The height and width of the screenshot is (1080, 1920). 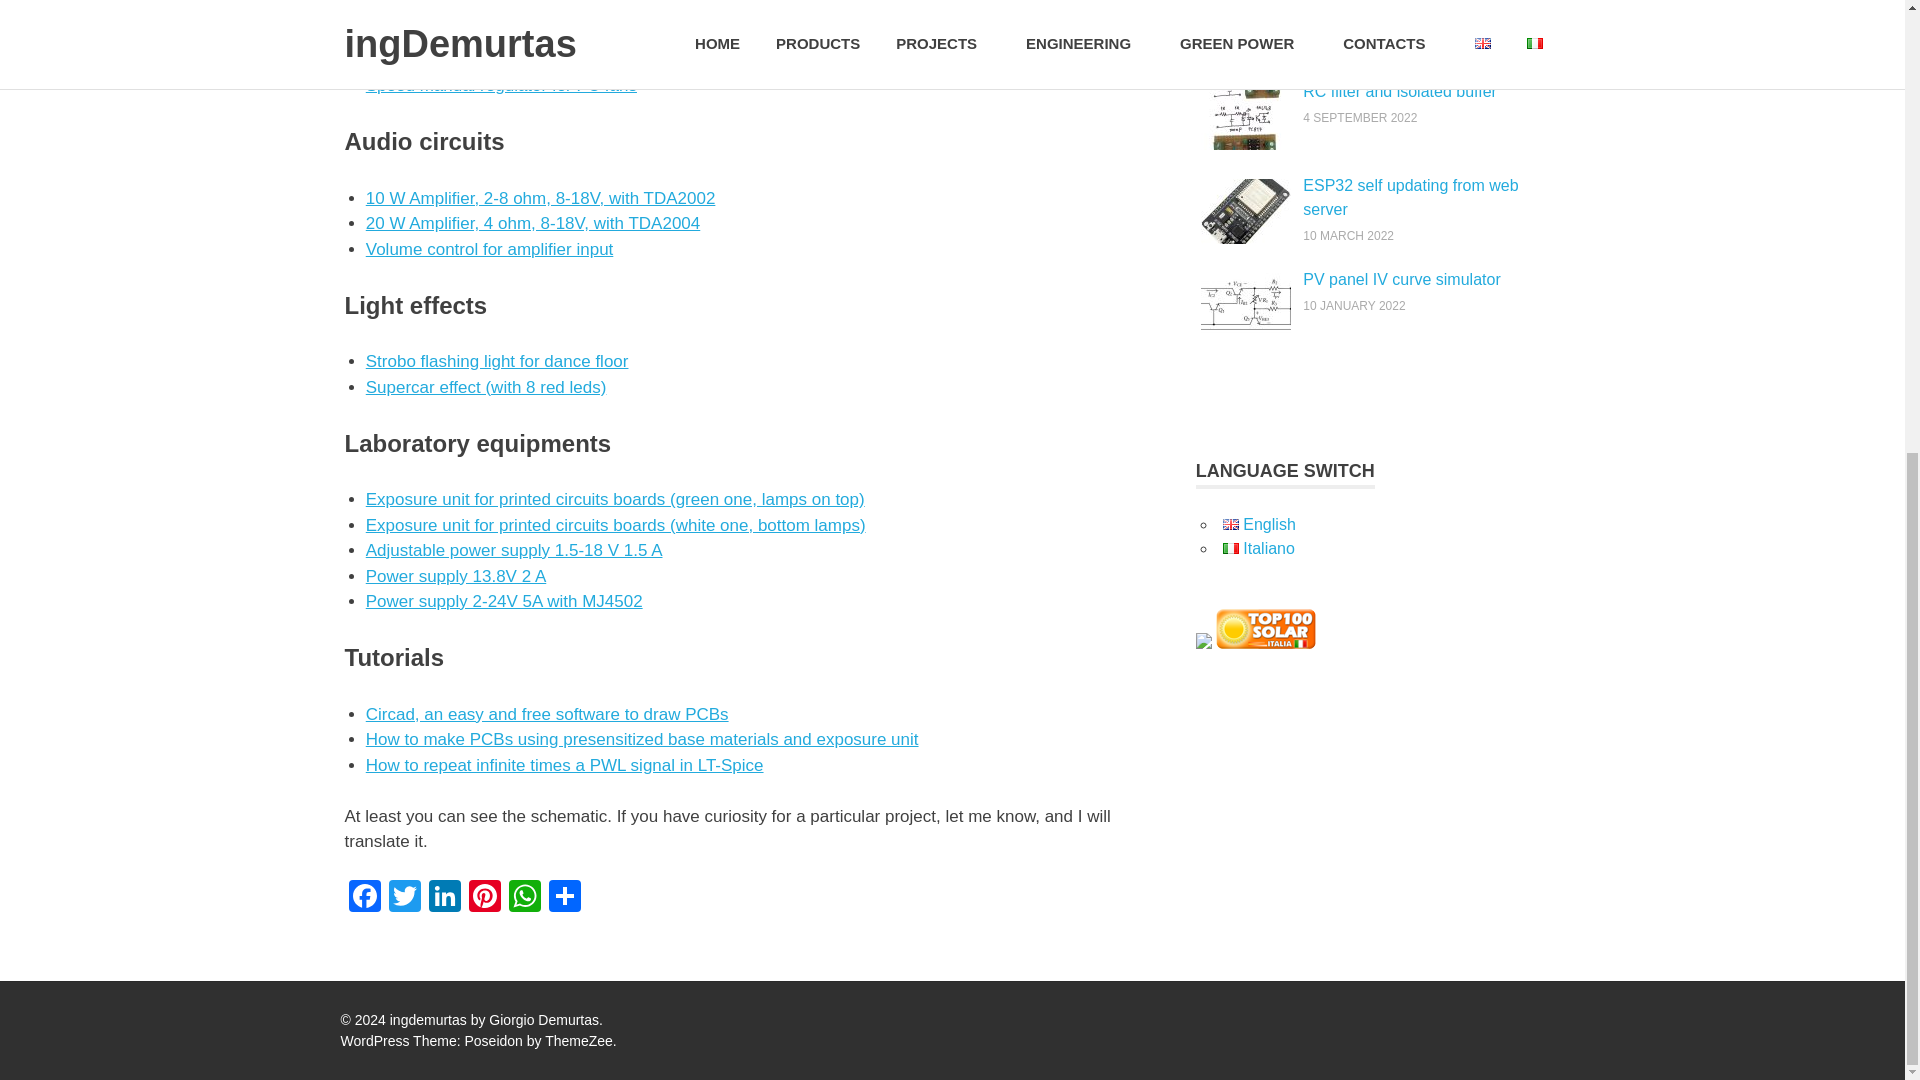 I want to click on ESP32 self updating from web server, so click(x=1410, y=198).